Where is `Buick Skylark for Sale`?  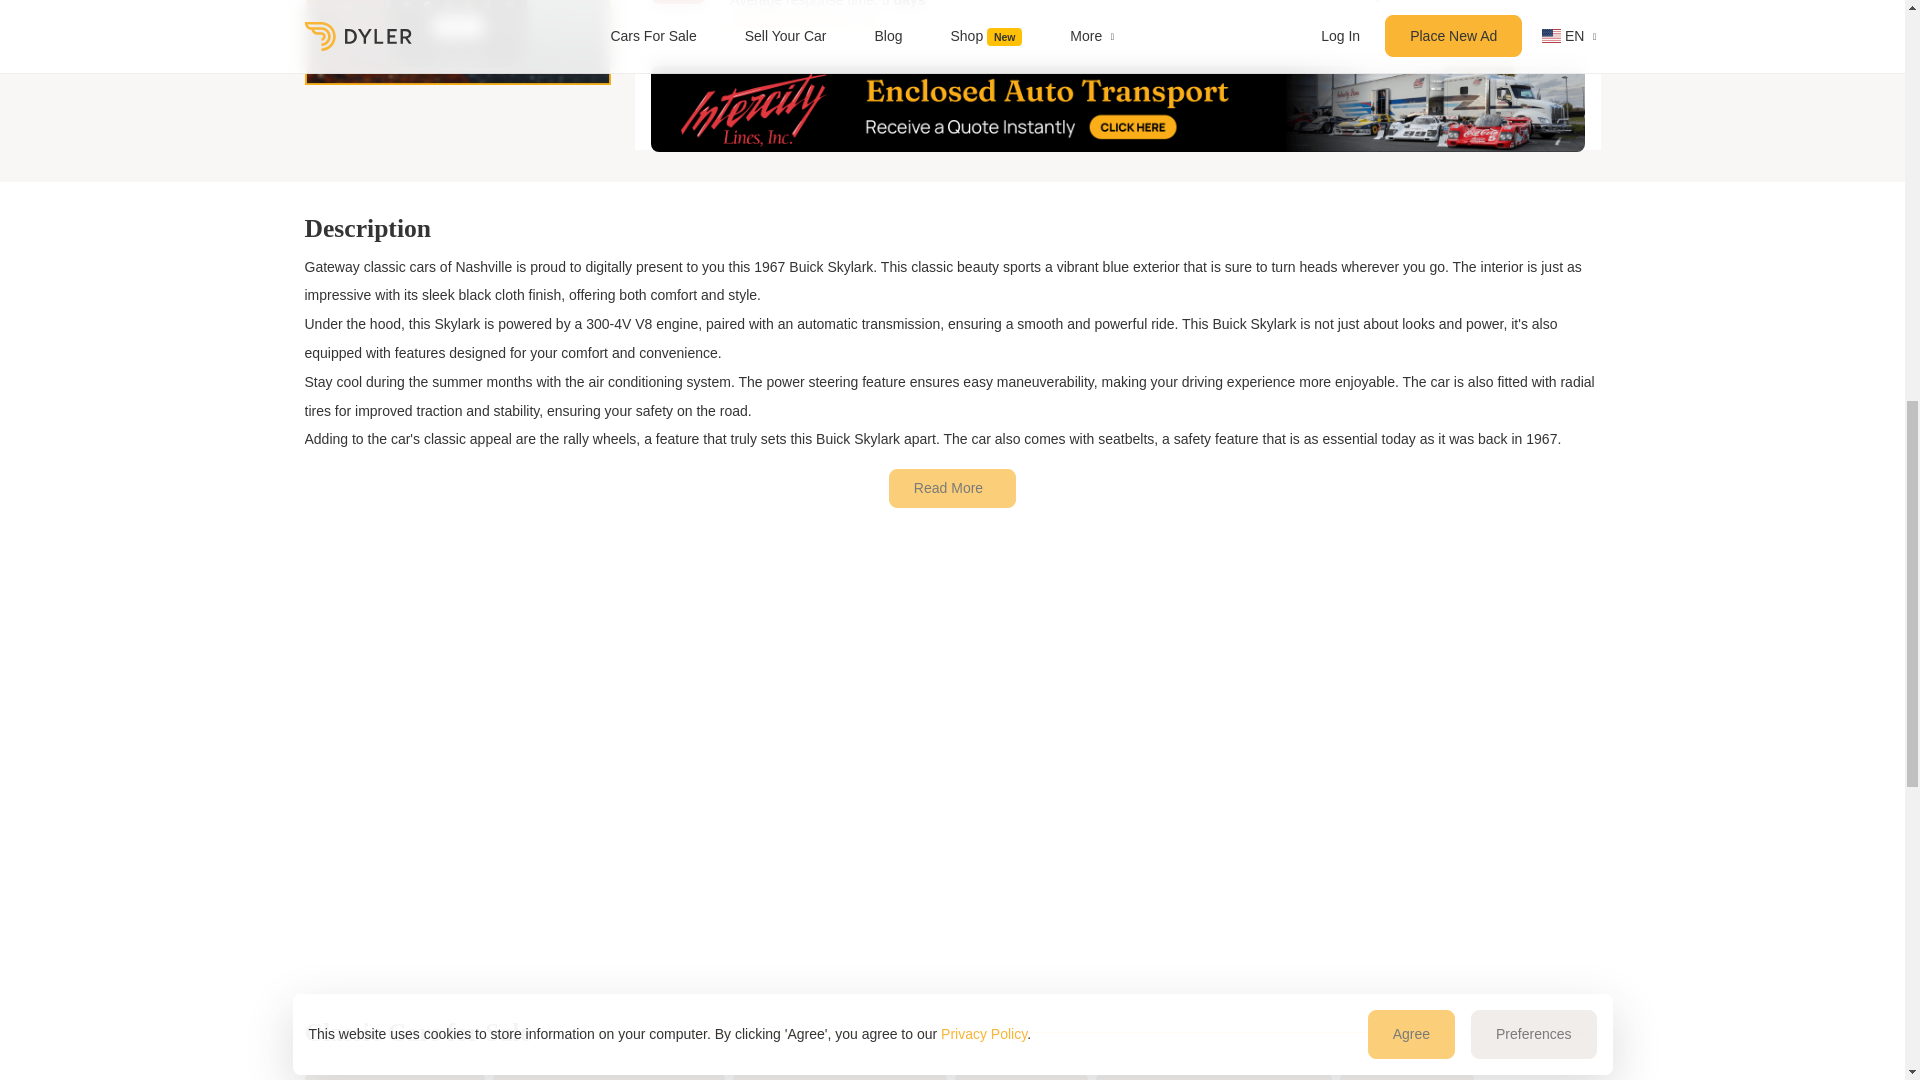 Buick Skylark for Sale is located at coordinates (1407, 1076).